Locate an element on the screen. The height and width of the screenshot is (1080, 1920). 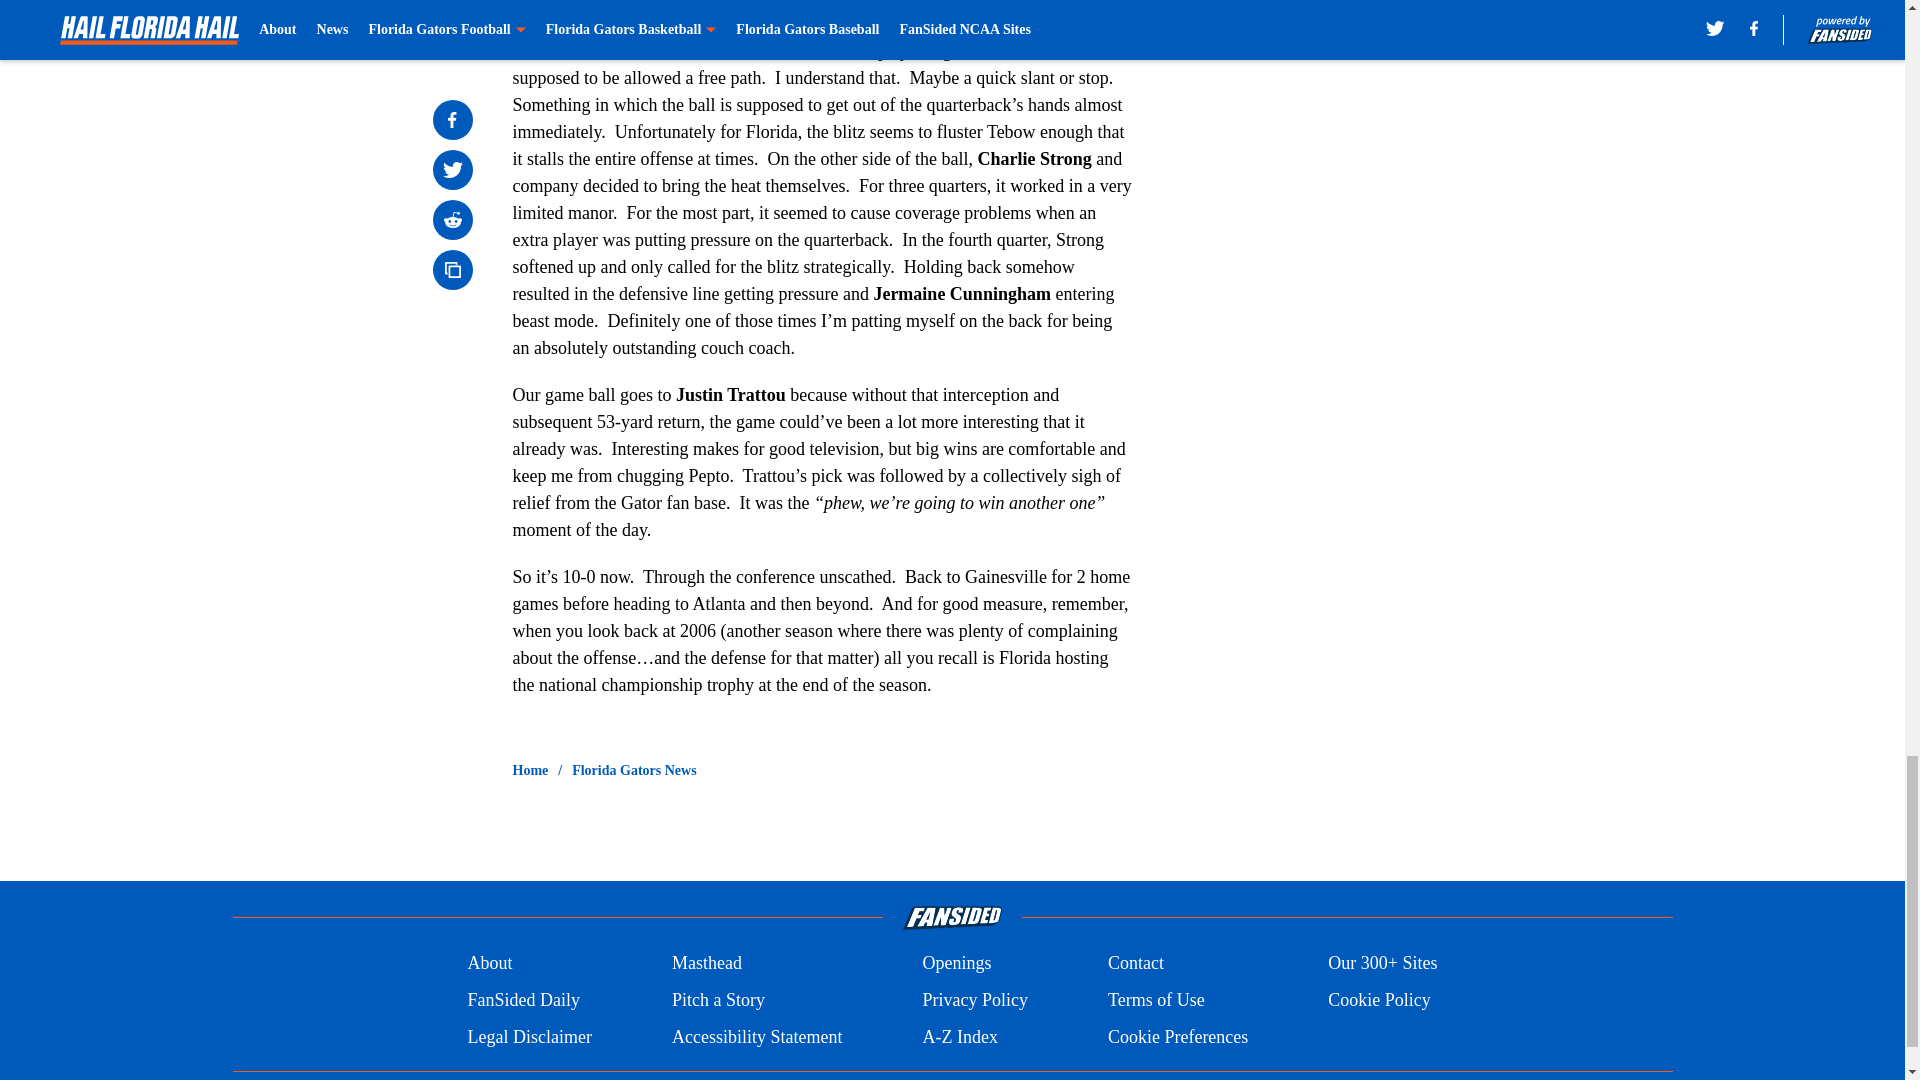
Cookie Policy is located at coordinates (1379, 1000).